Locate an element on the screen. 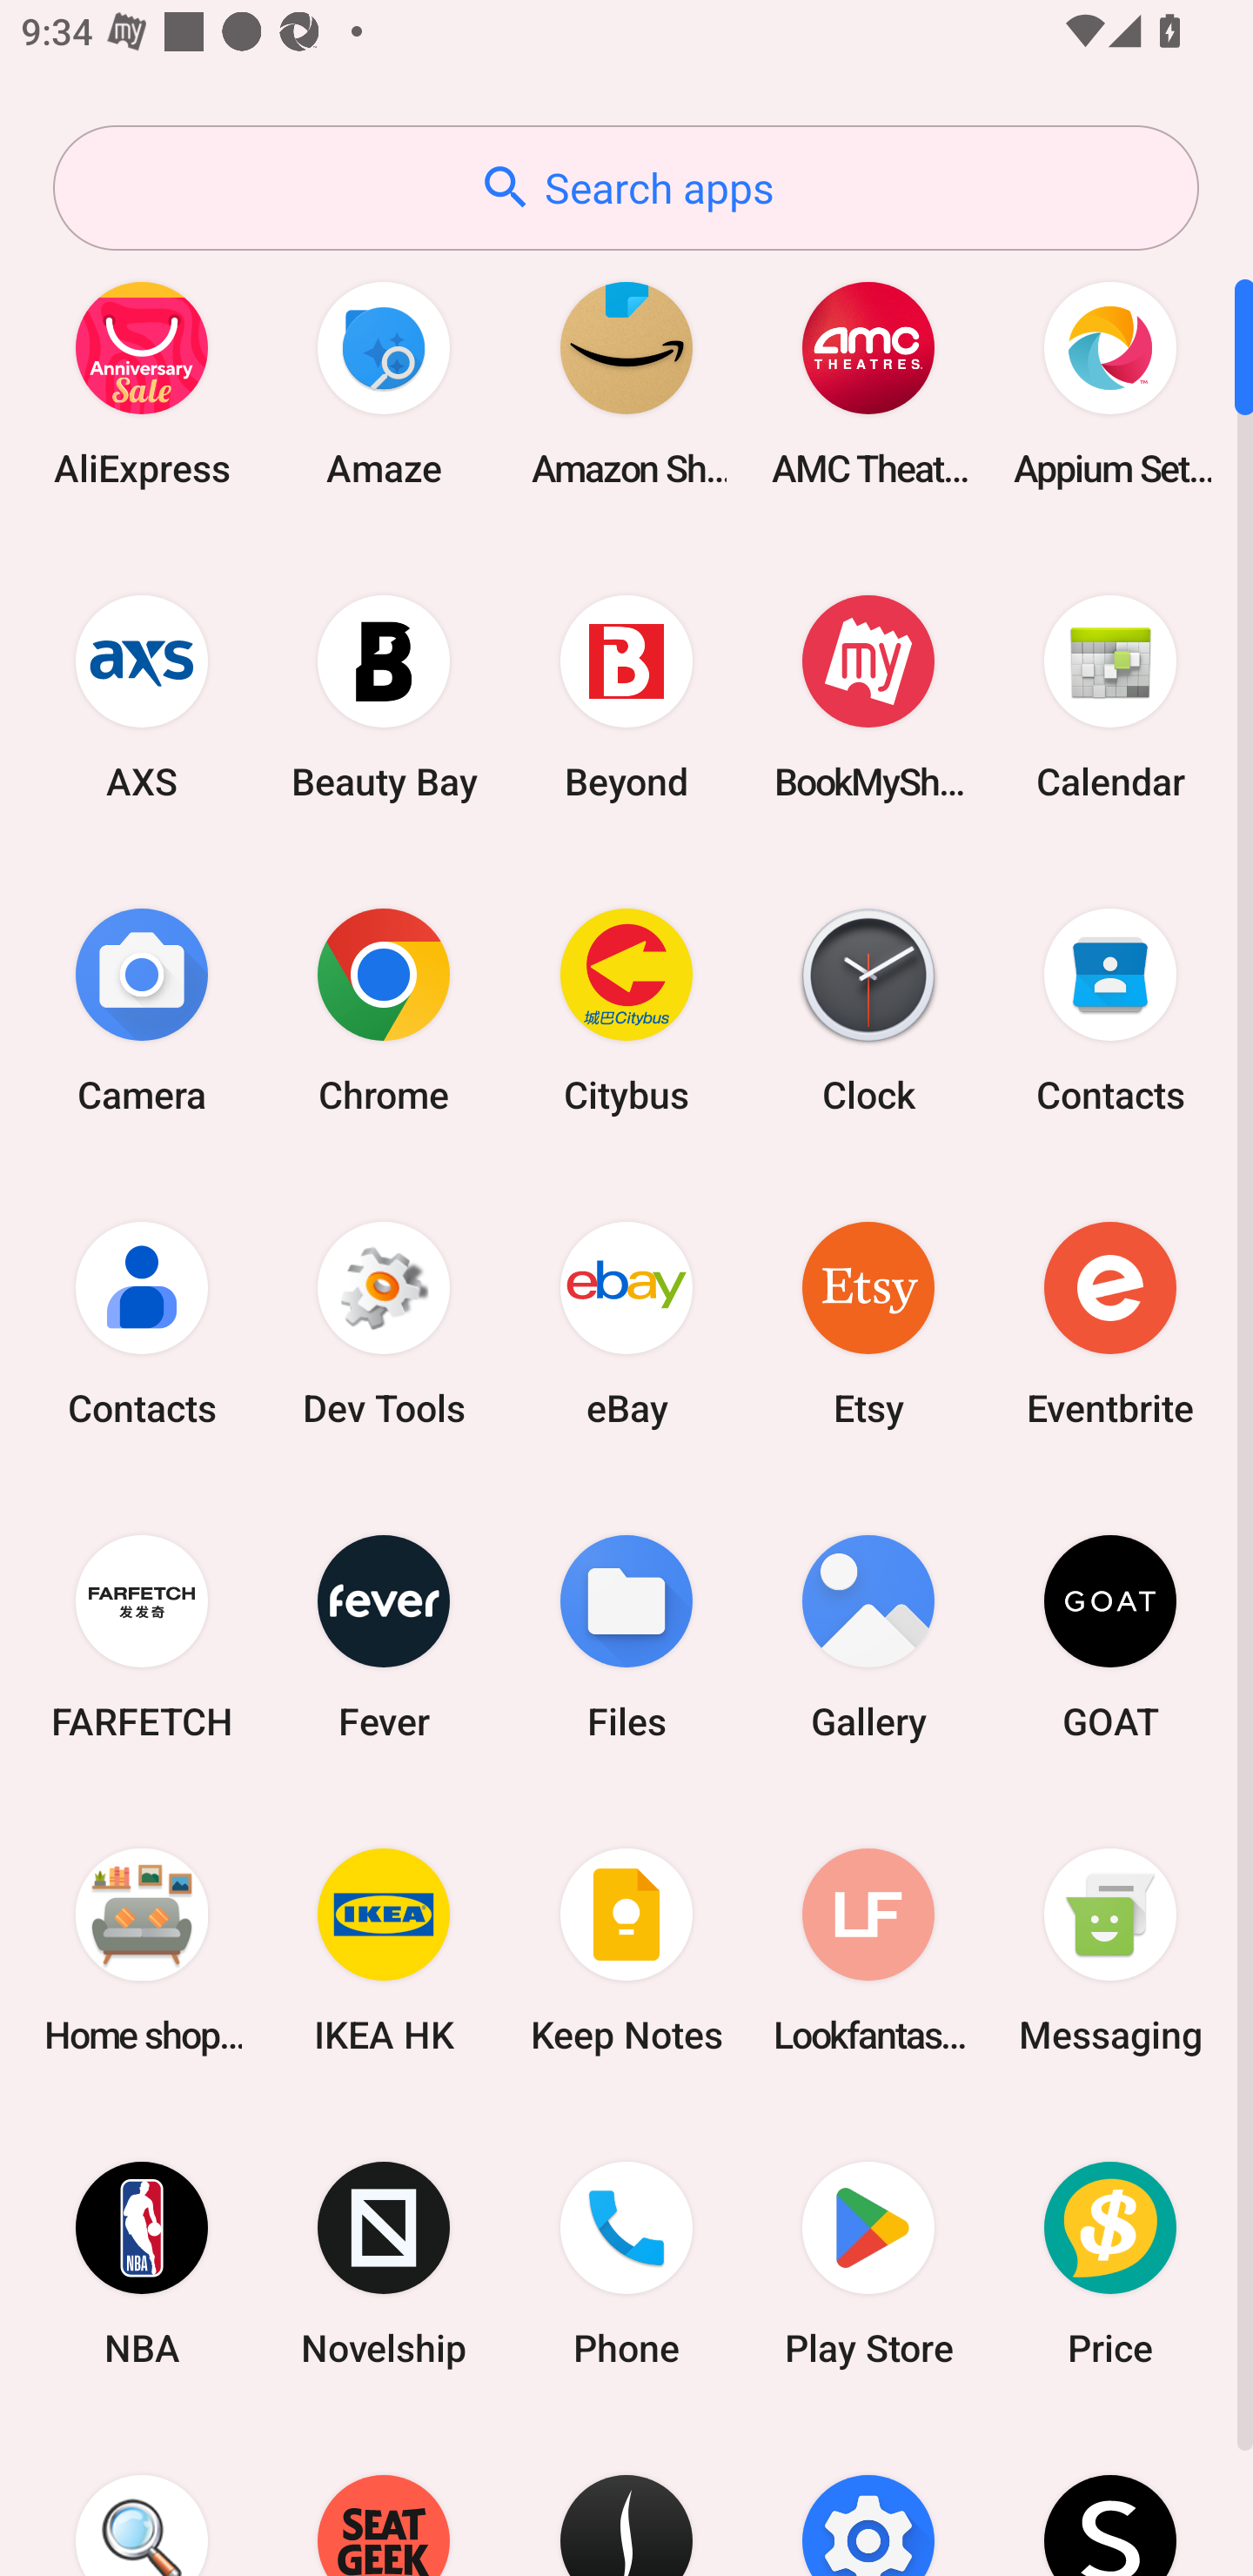 The height and width of the screenshot is (2576, 1253). AMC Theatres is located at coordinates (868, 383).